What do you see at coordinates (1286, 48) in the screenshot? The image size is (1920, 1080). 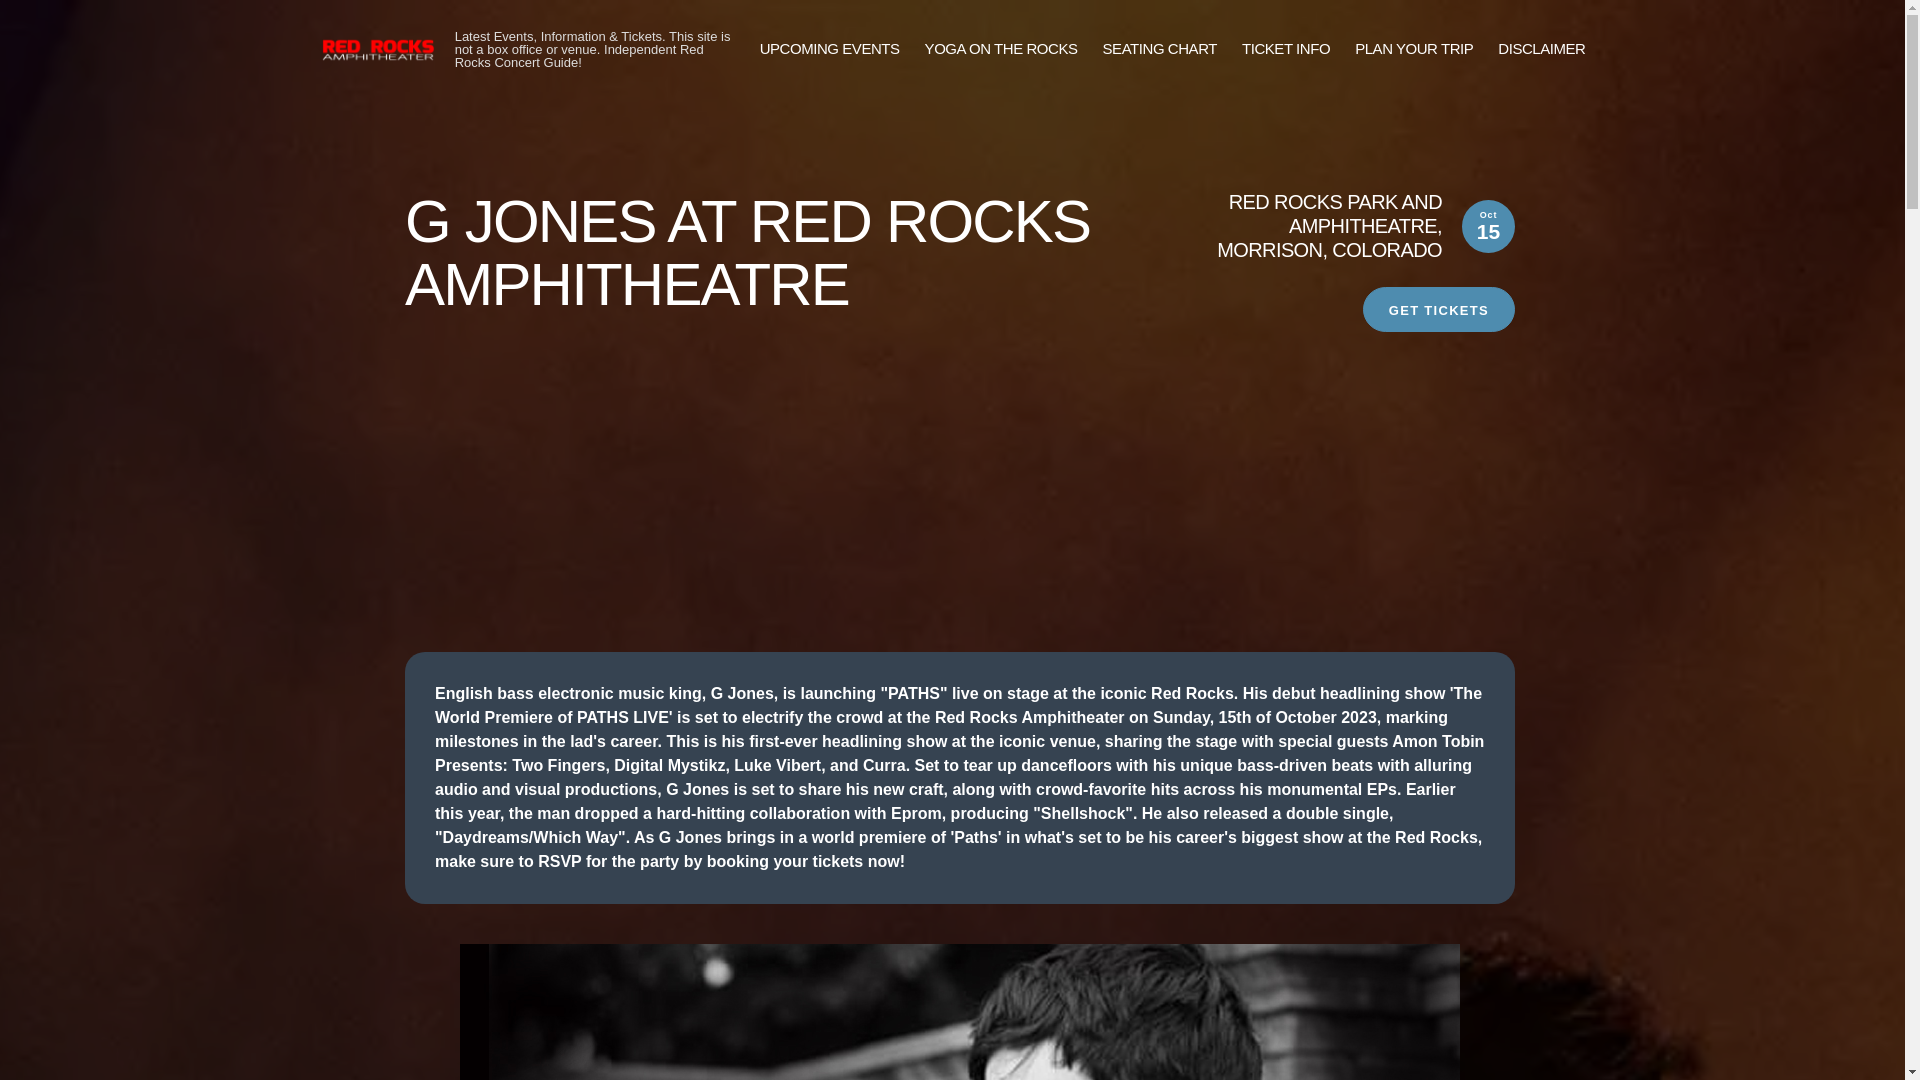 I see `TICKET INFO` at bounding box center [1286, 48].